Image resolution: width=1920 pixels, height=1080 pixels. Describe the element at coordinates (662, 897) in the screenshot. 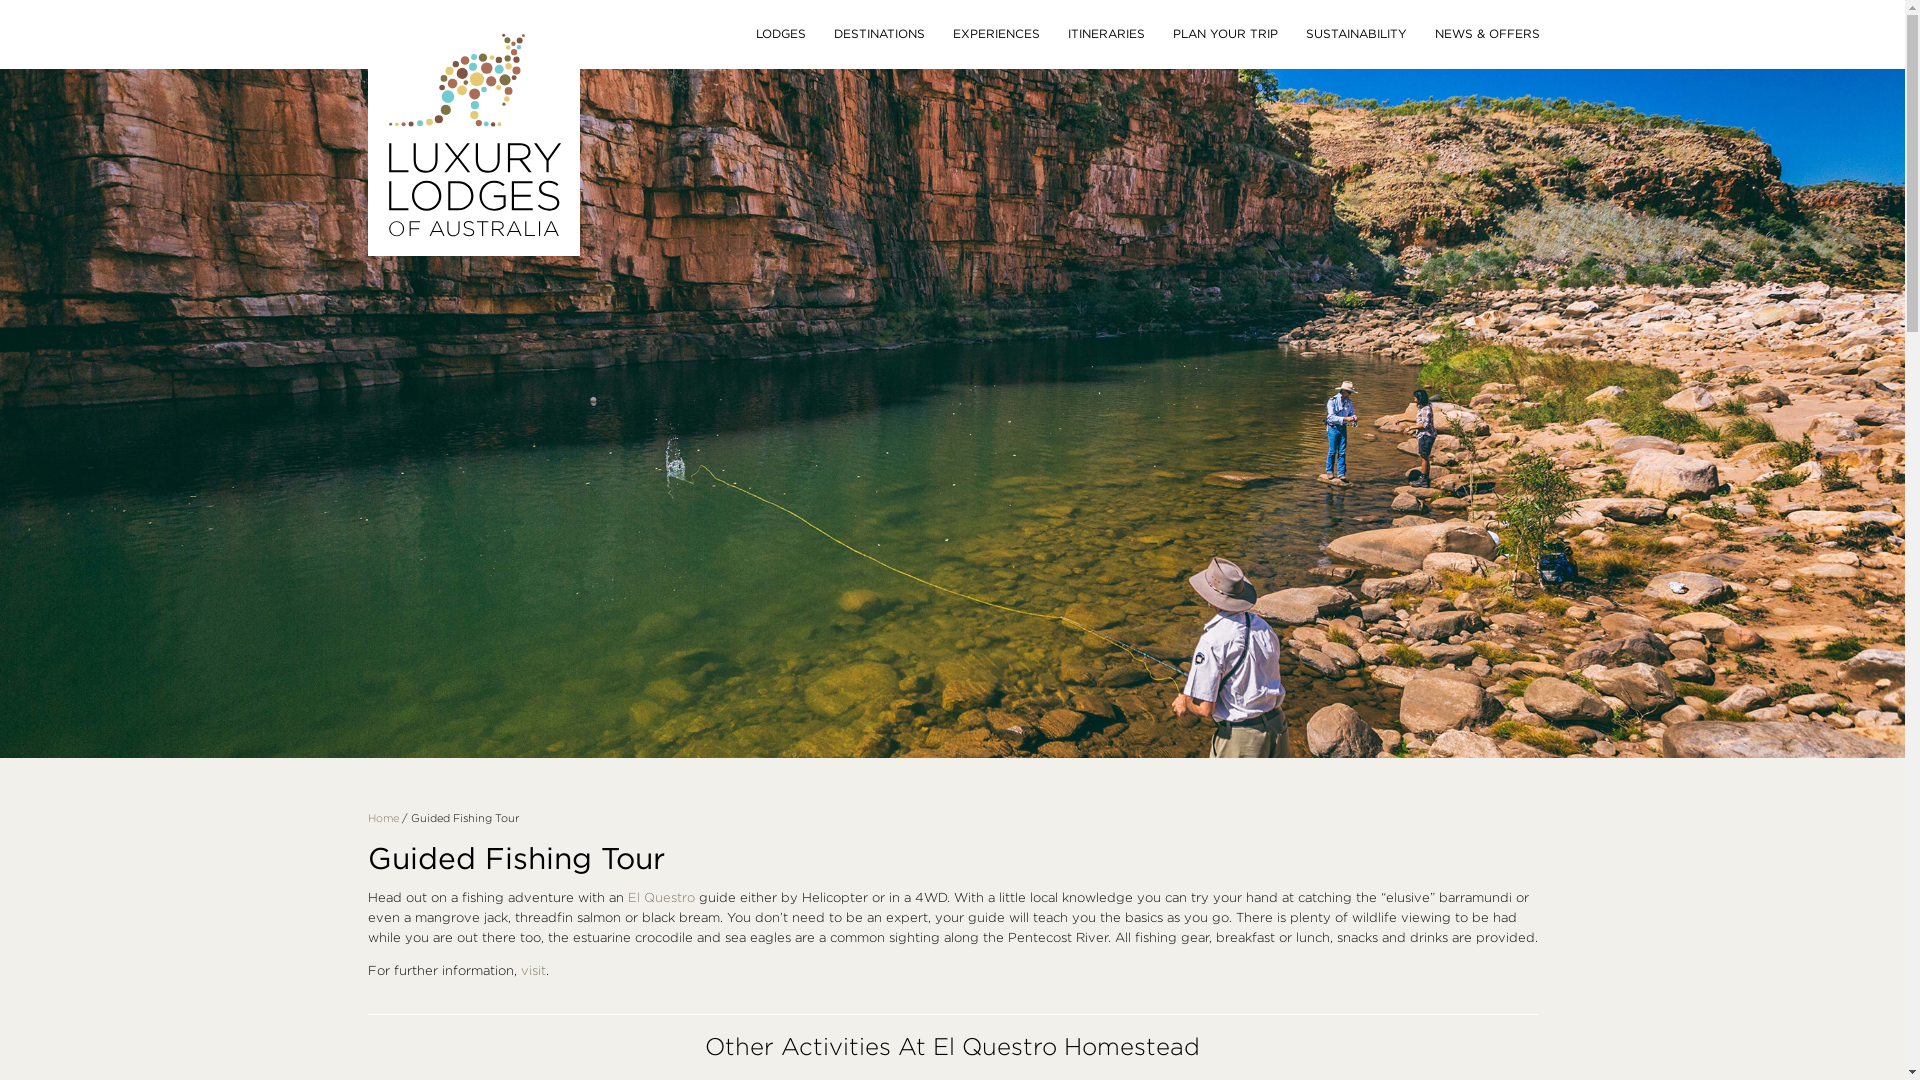

I see `El Questro` at that location.